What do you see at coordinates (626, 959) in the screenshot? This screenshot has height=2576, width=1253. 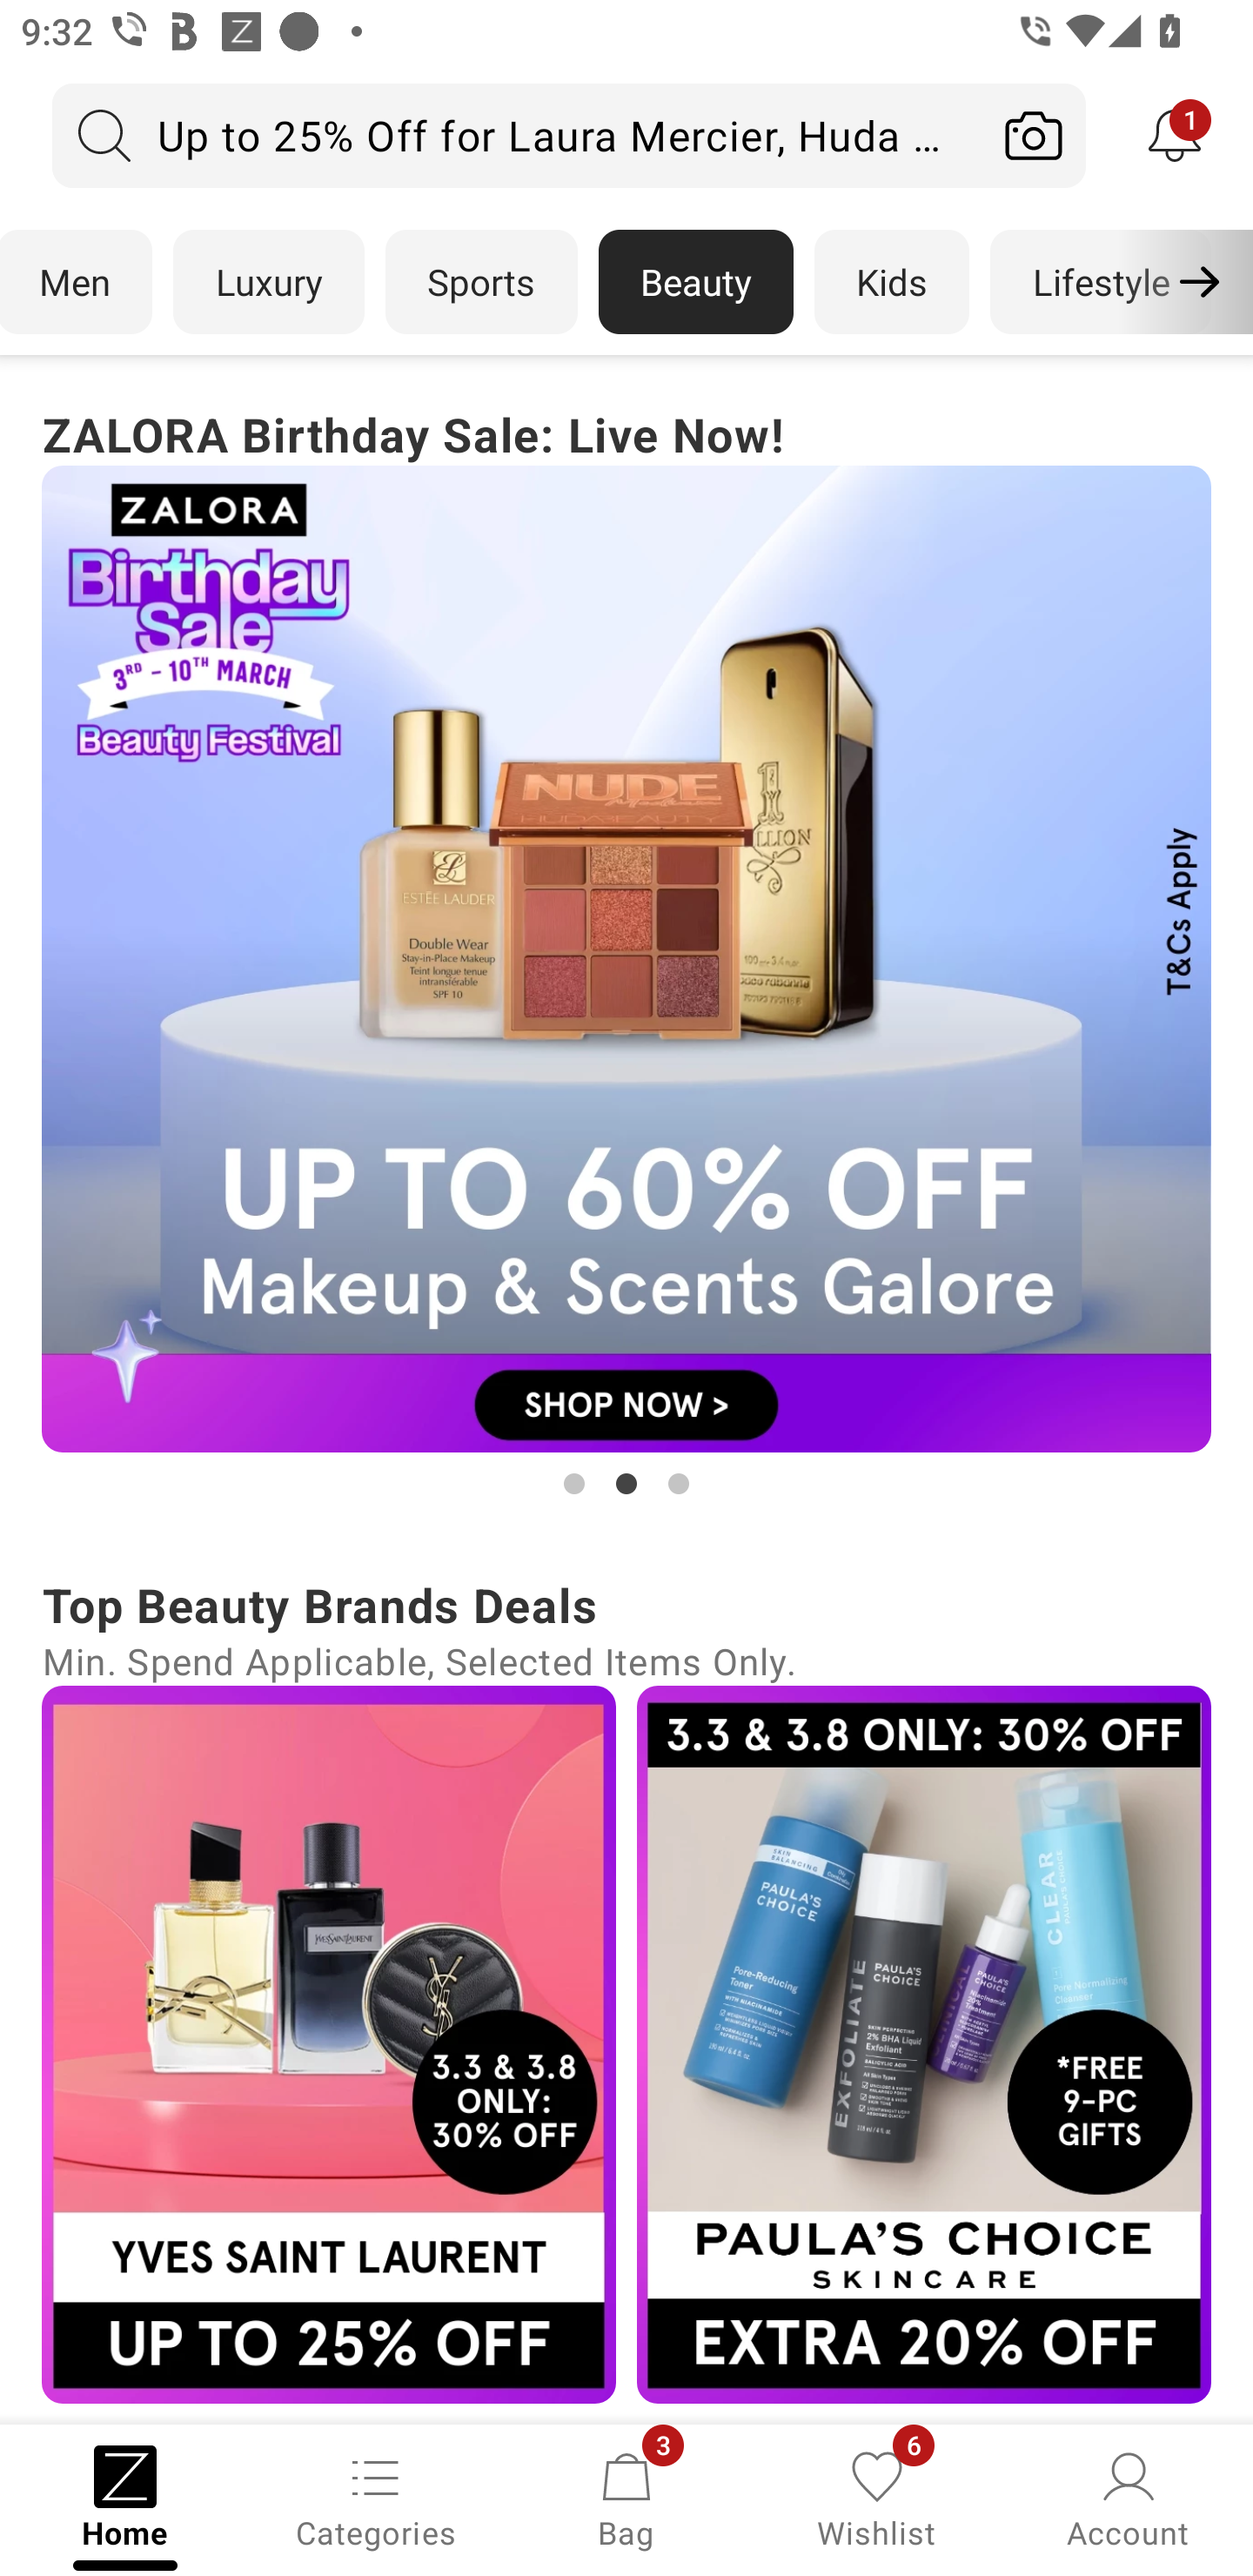 I see `Campaign banner` at bounding box center [626, 959].